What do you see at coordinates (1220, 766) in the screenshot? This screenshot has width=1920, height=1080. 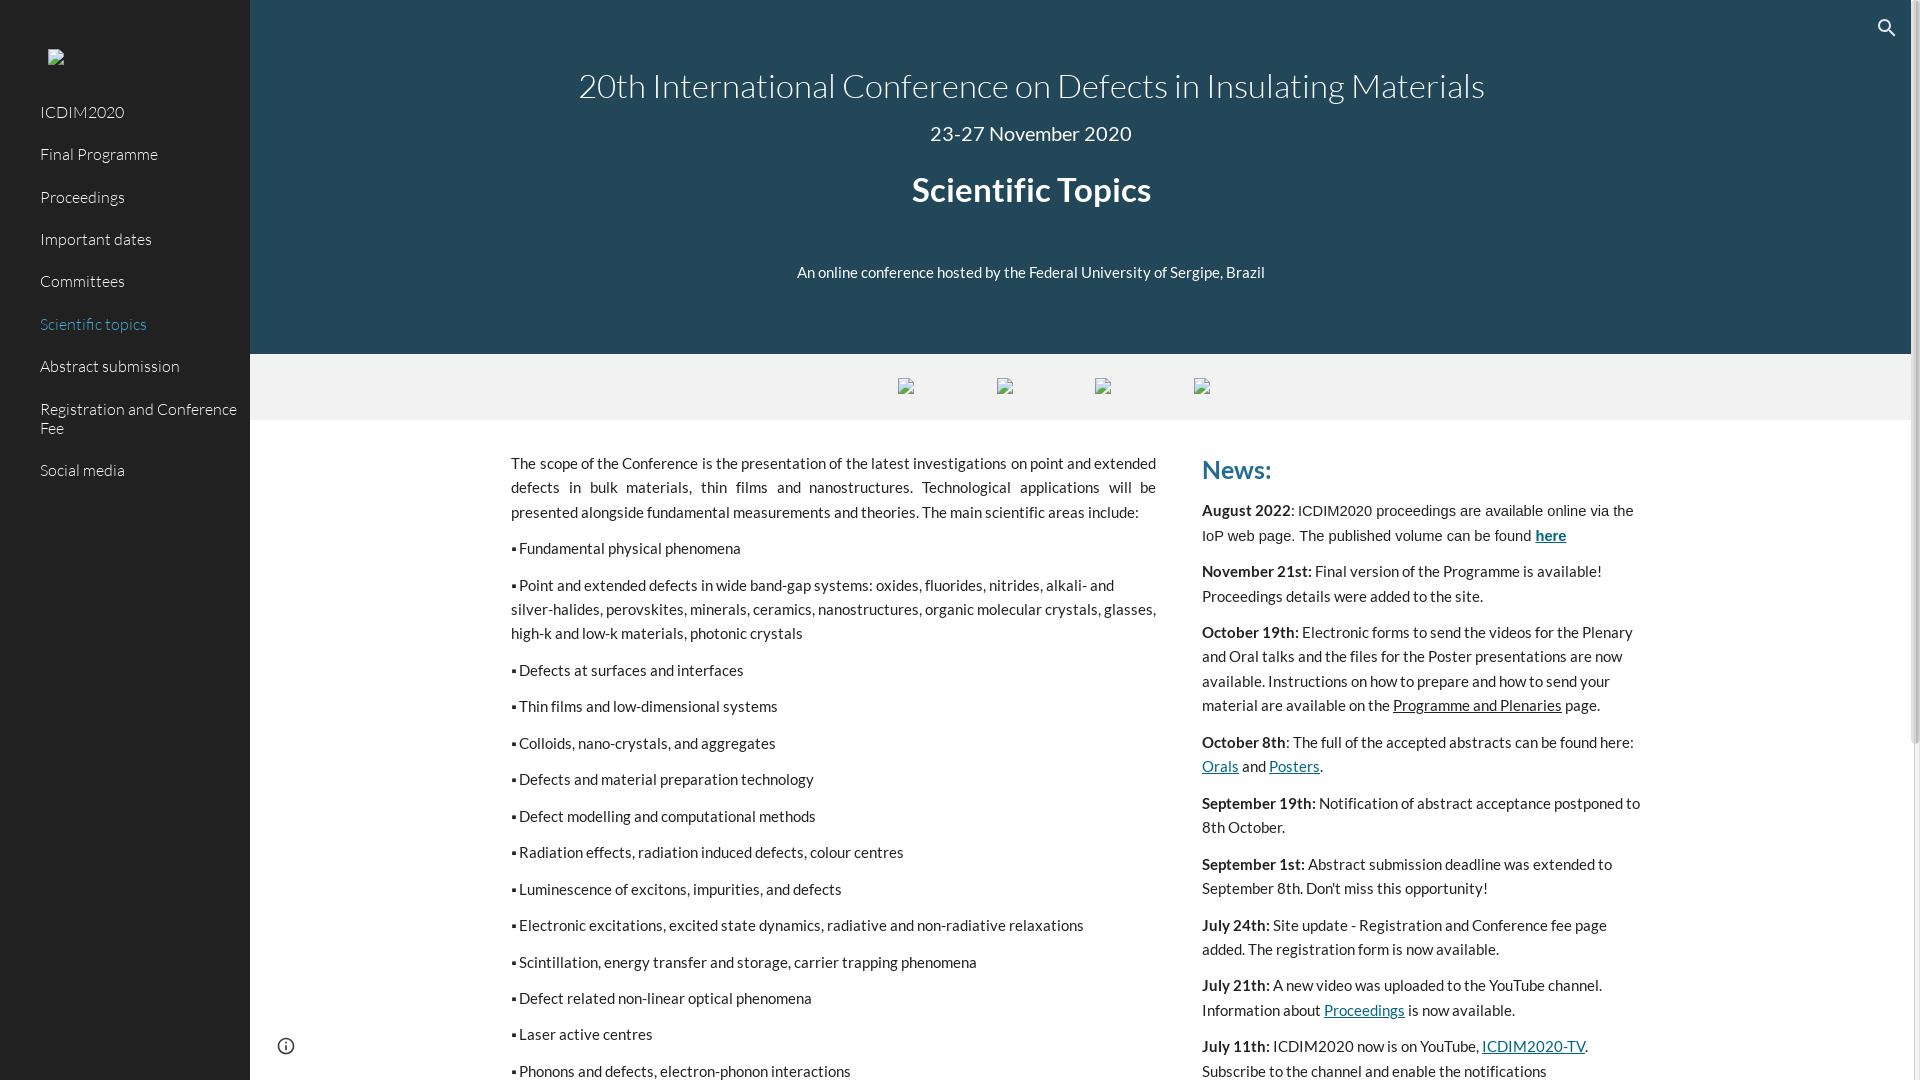 I see `Orals` at bounding box center [1220, 766].